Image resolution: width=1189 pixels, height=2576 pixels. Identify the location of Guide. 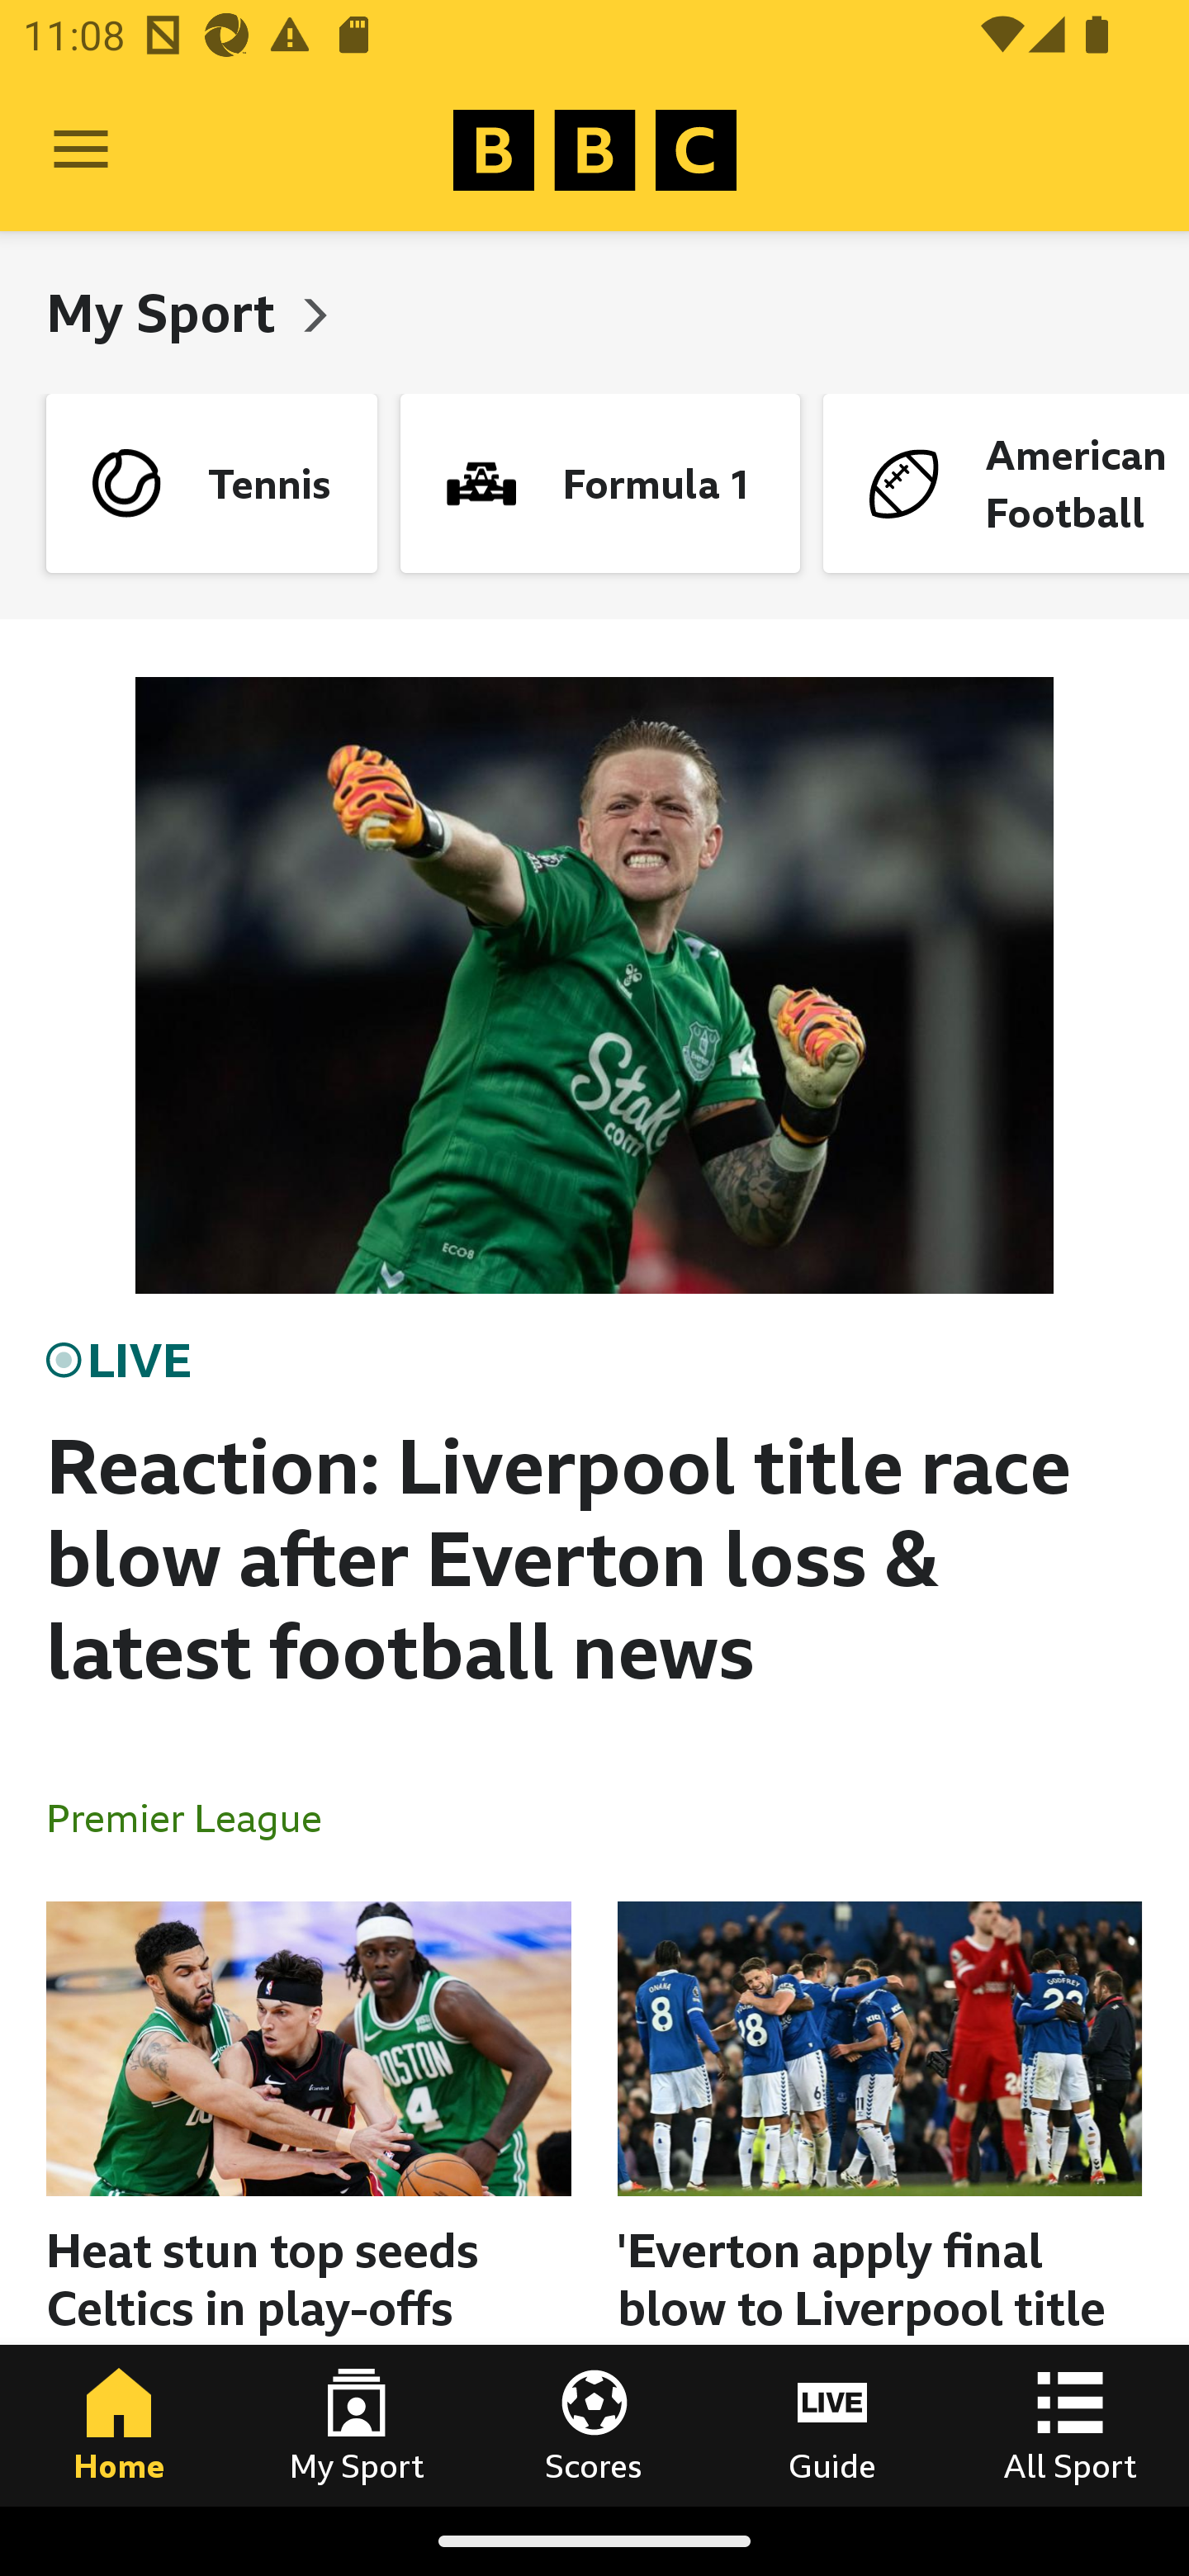
(832, 2425).